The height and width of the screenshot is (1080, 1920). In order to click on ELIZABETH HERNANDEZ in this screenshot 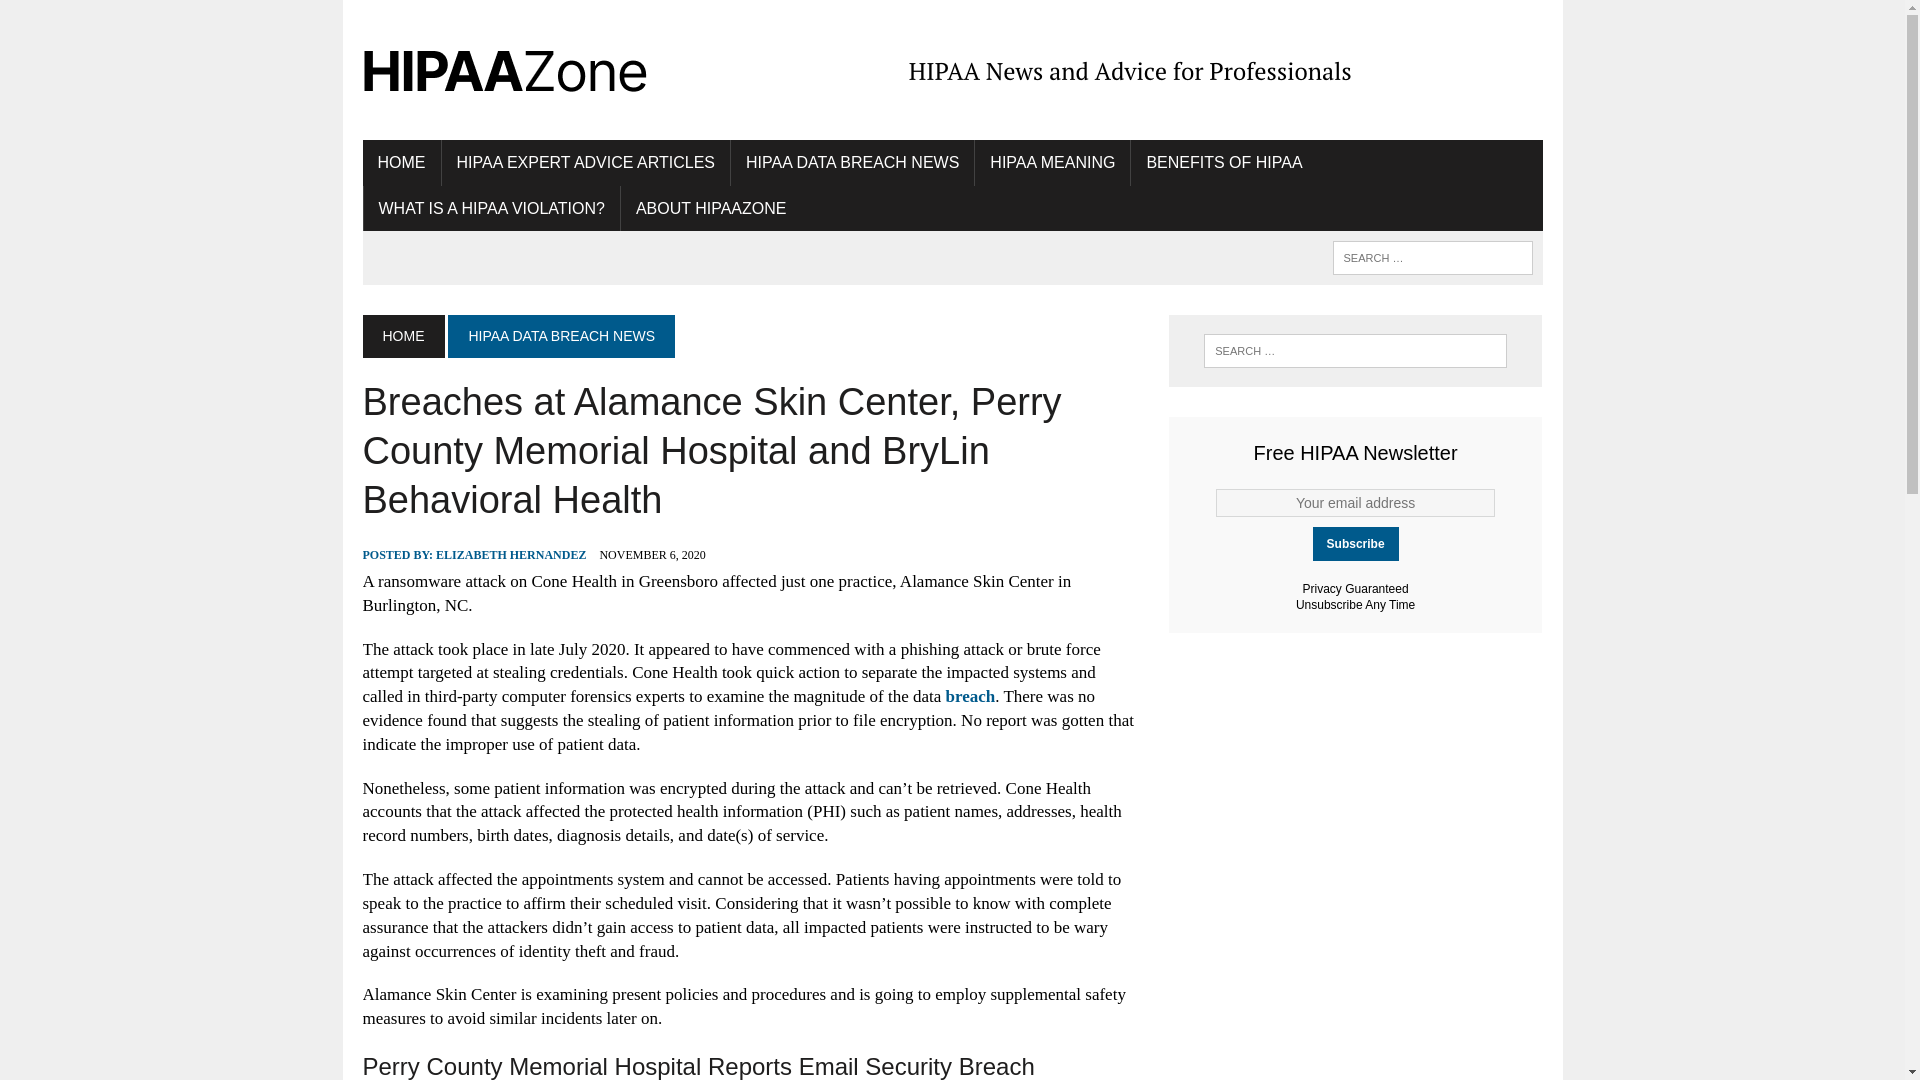, I will do `click(510, 554)`.